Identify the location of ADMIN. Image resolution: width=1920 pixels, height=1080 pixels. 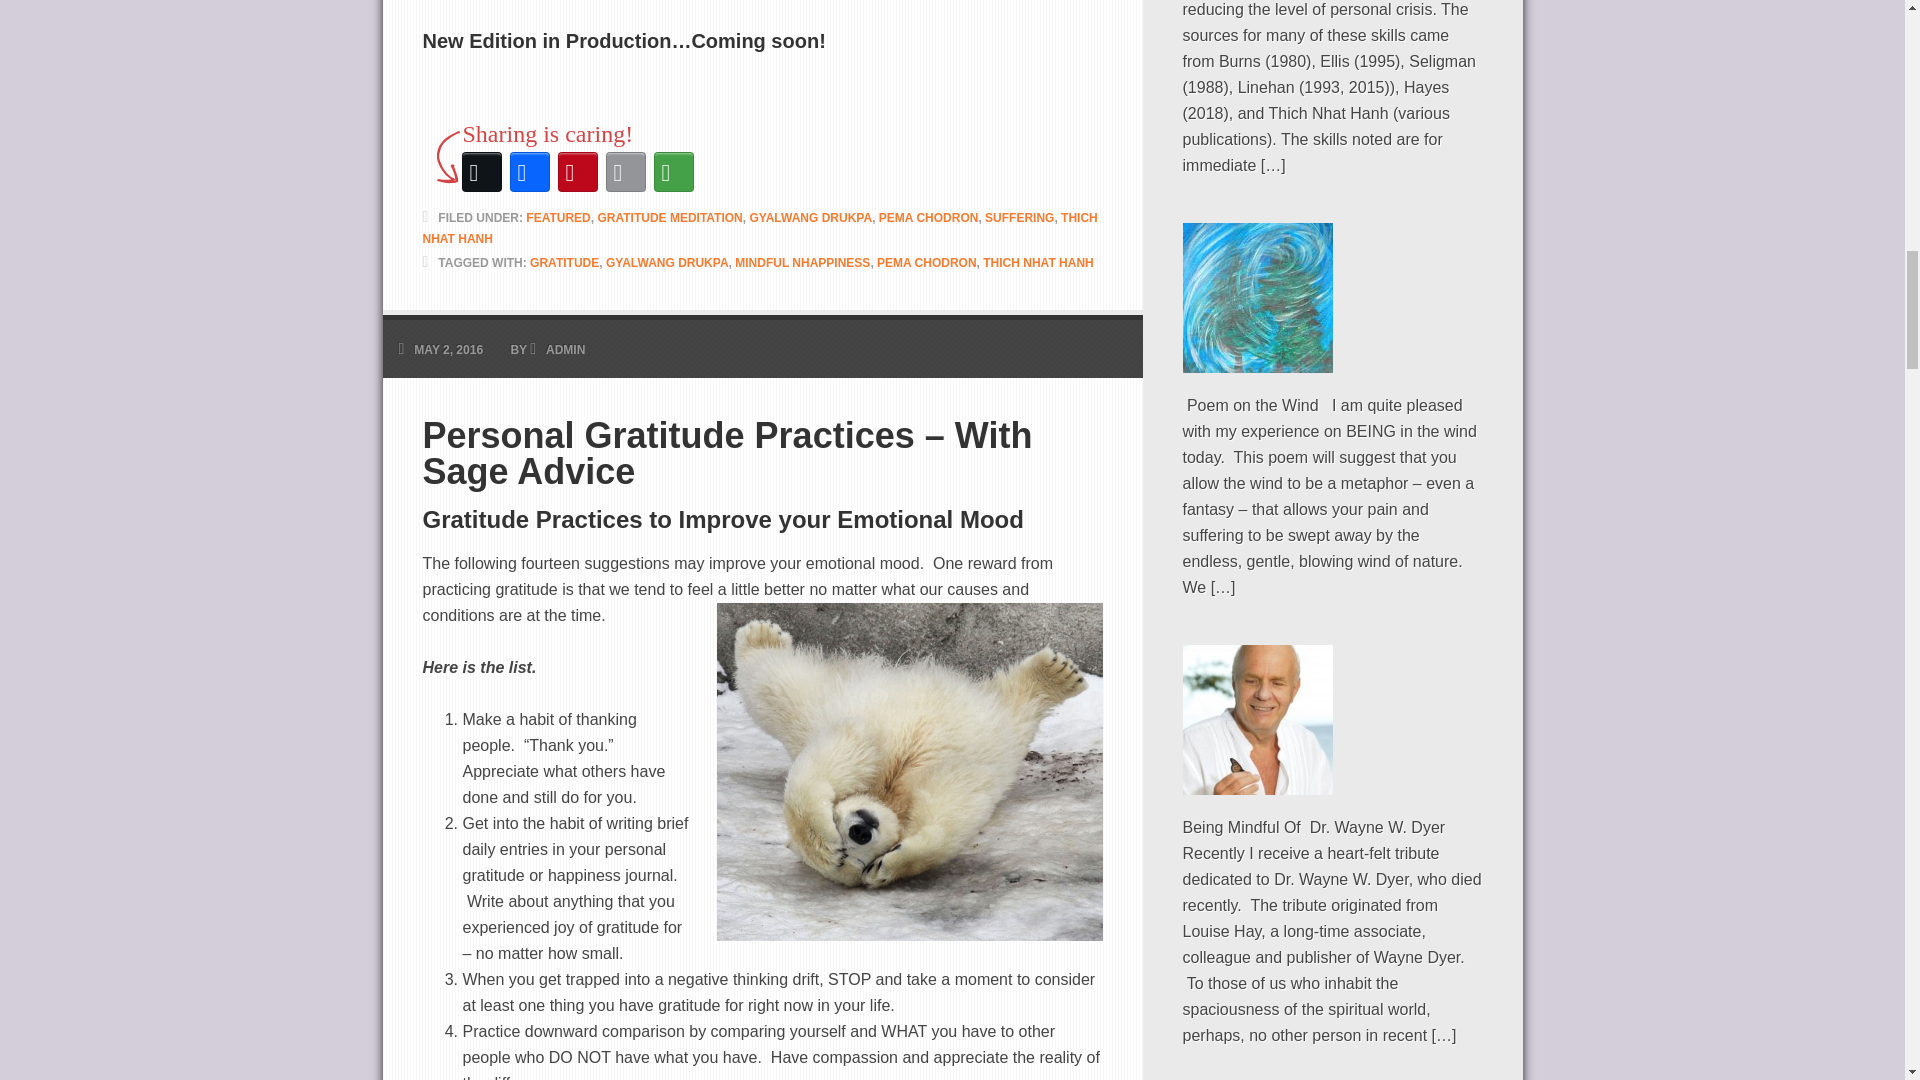
(565, 350).